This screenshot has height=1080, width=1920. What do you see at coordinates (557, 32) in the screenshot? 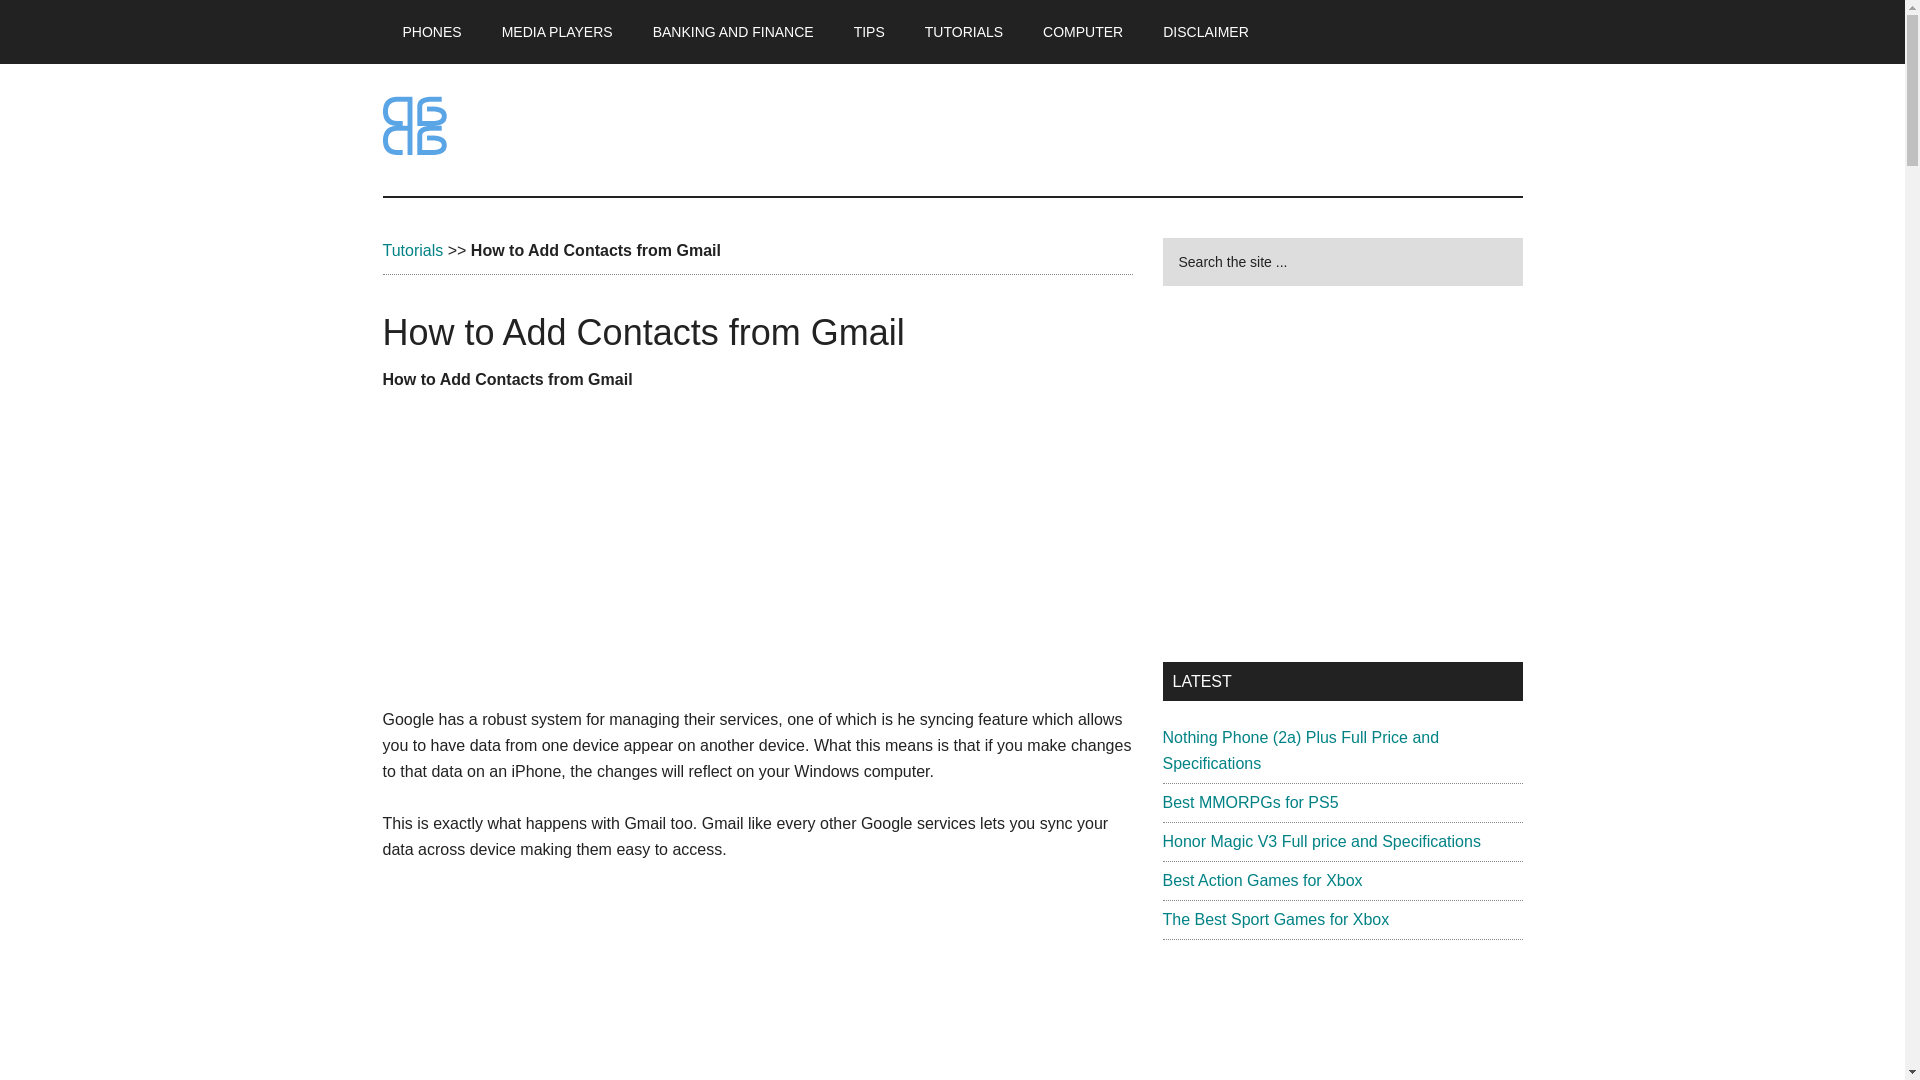
I see `MEDIA PLAYERS` at bounding box center [557, 32].